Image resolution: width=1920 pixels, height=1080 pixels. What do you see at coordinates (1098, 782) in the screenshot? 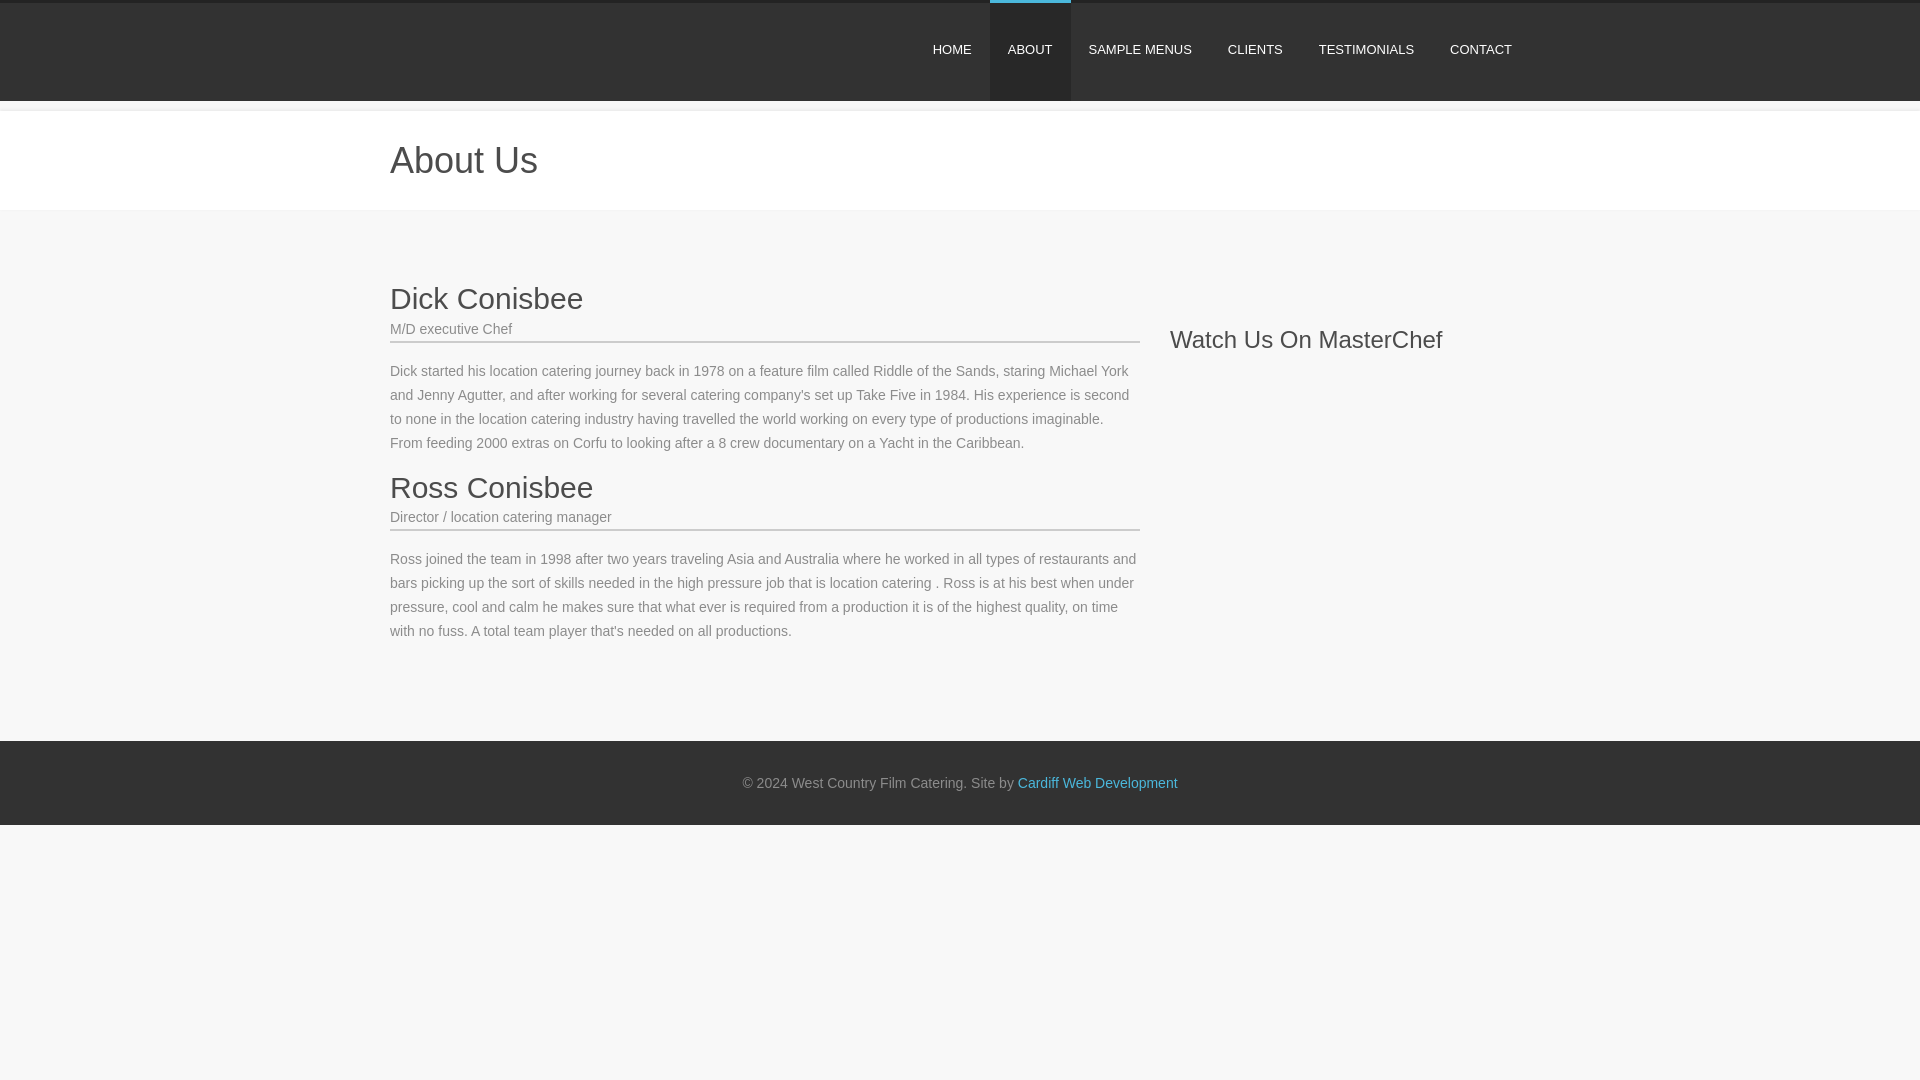
I see `Cardiff Web Development` at bounding box center [1098, 782].